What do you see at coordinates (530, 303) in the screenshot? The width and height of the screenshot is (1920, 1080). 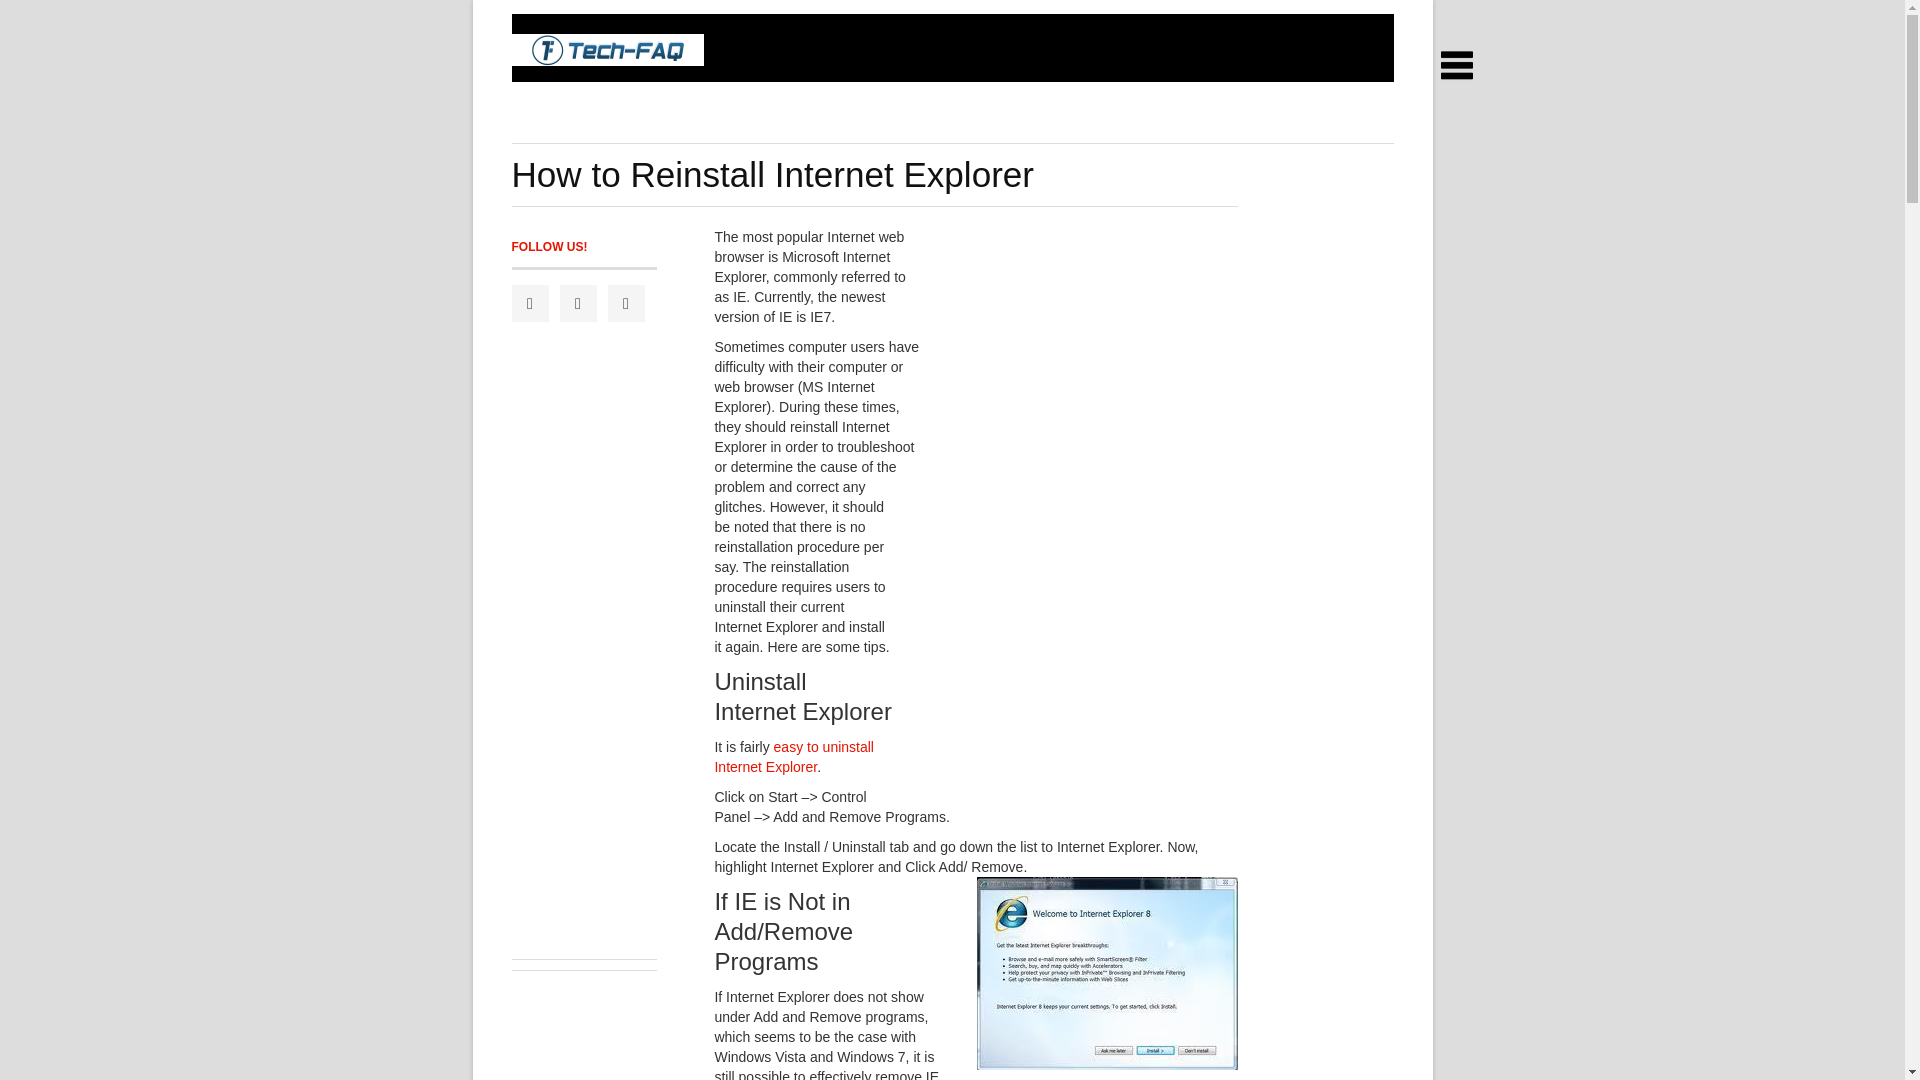 I see `Facebook` at bounding box center [530, 303].